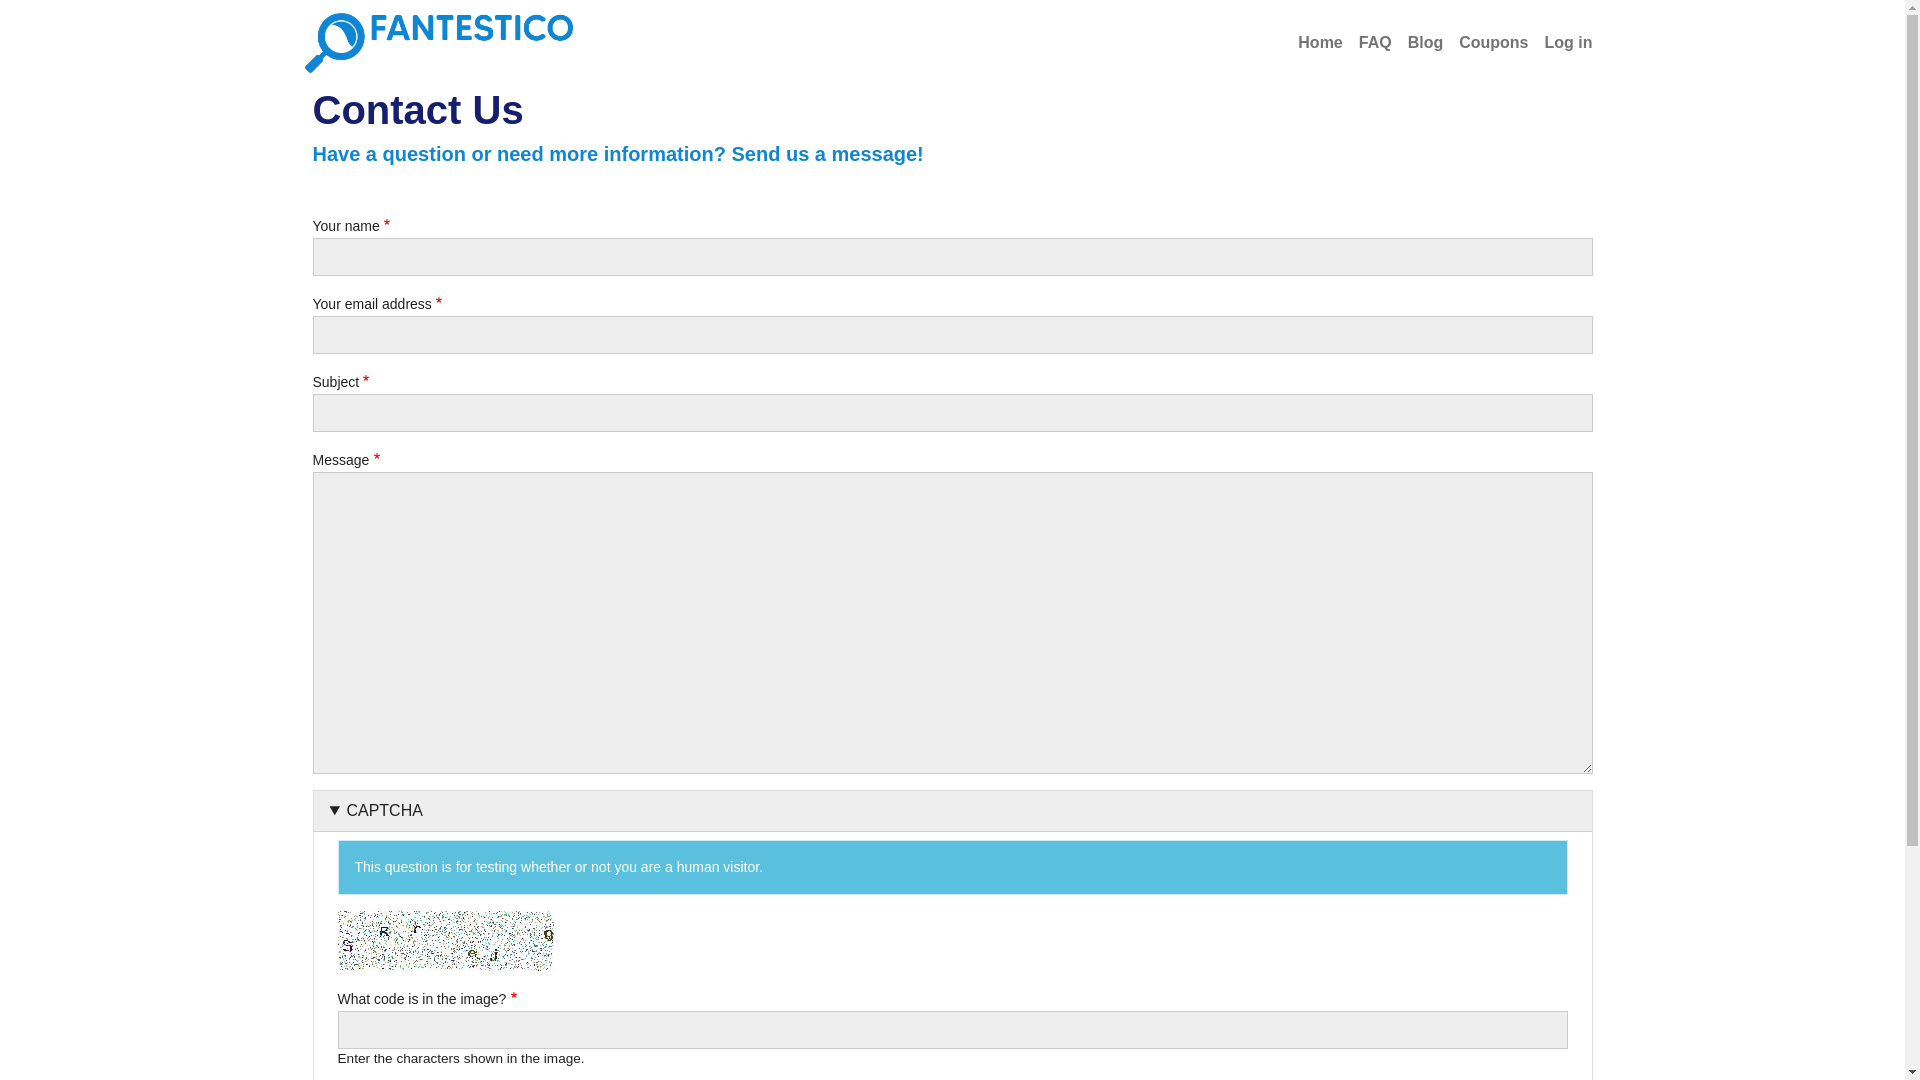  Describe the element at coordinates (1375, 42) in the screenshot. I see `FAQ` at that location.